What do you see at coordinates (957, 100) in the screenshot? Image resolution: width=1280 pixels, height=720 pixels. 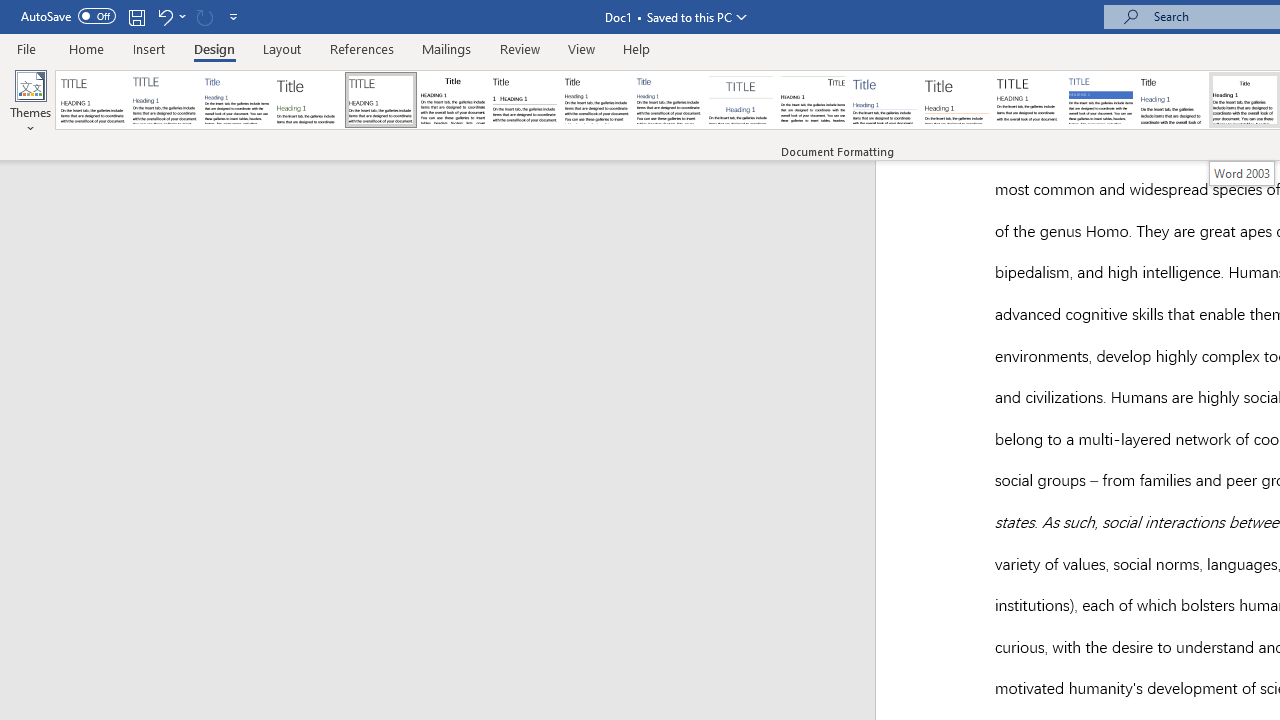 I see `Lines (Stylish)` at bounding box center [957, 100].